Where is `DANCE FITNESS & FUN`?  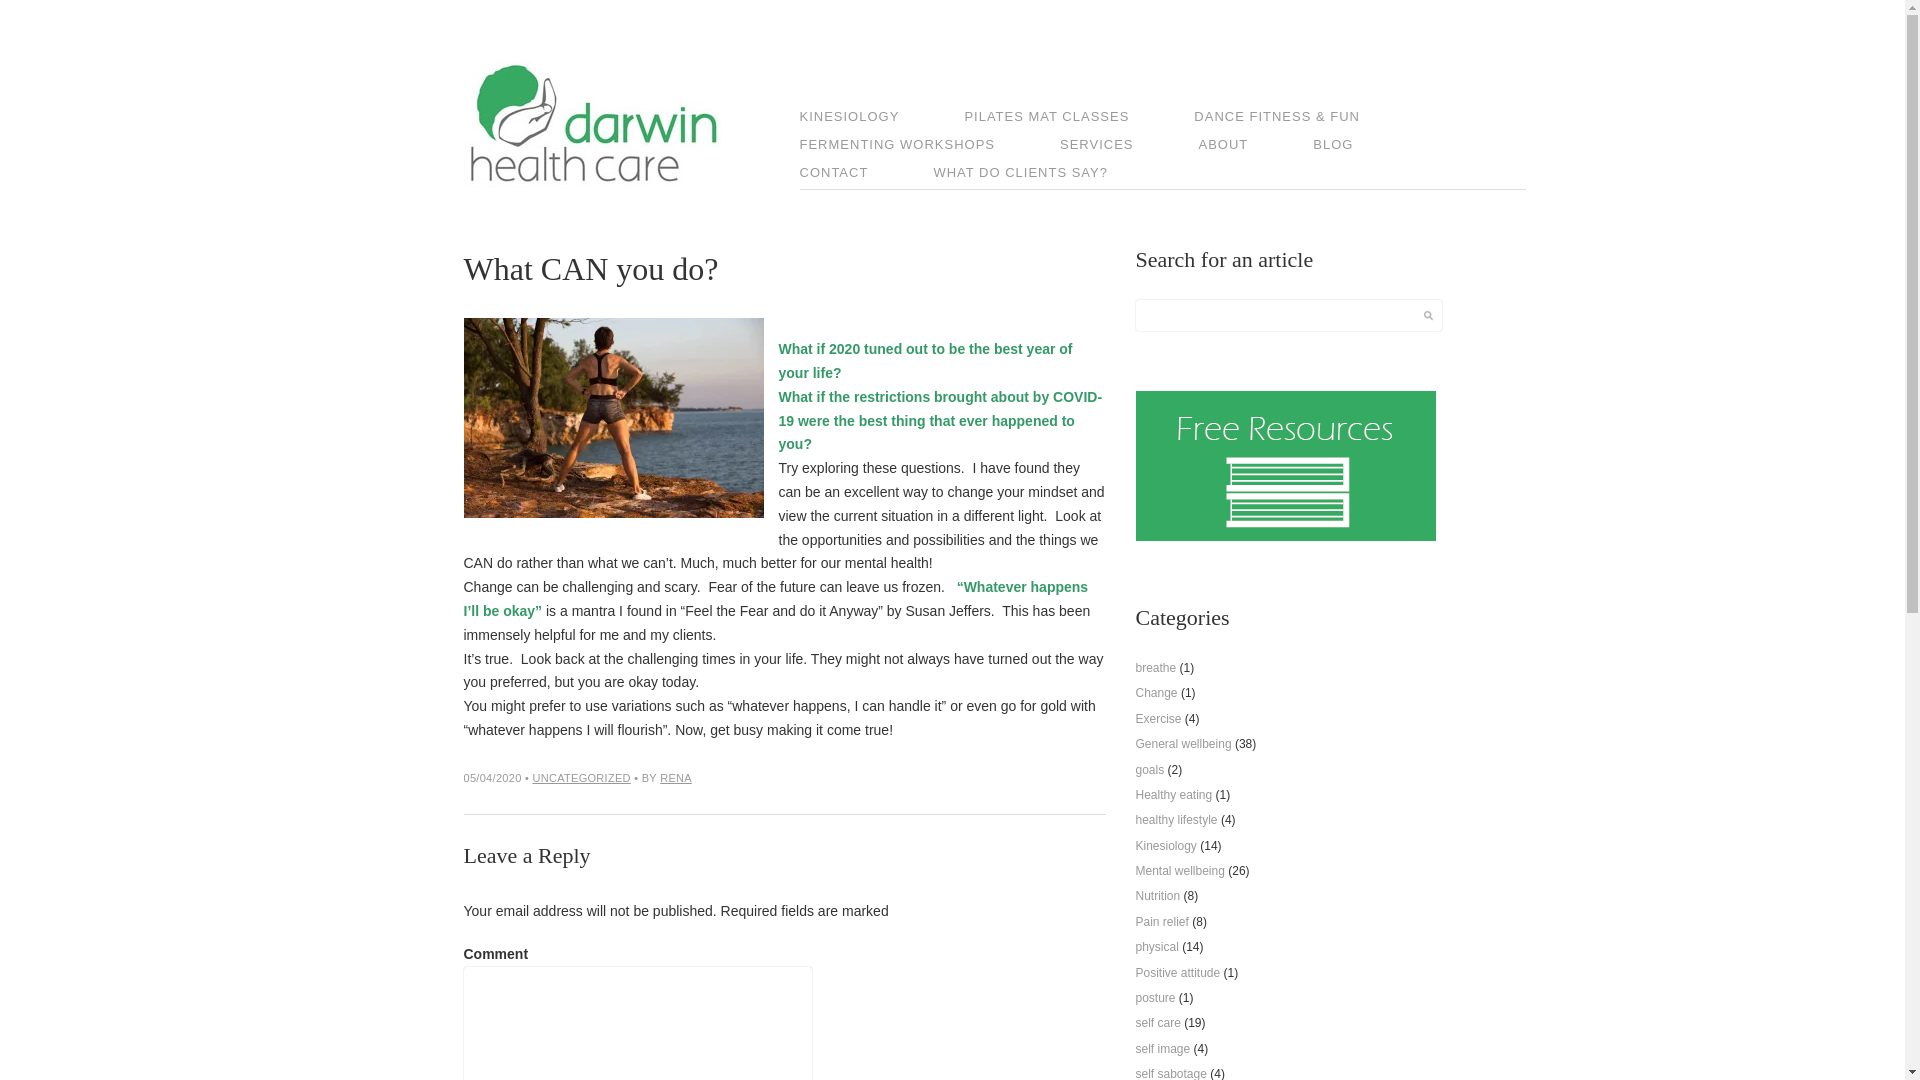 DANCE FITNESS & FUN is located at coordinates (1307, 119).